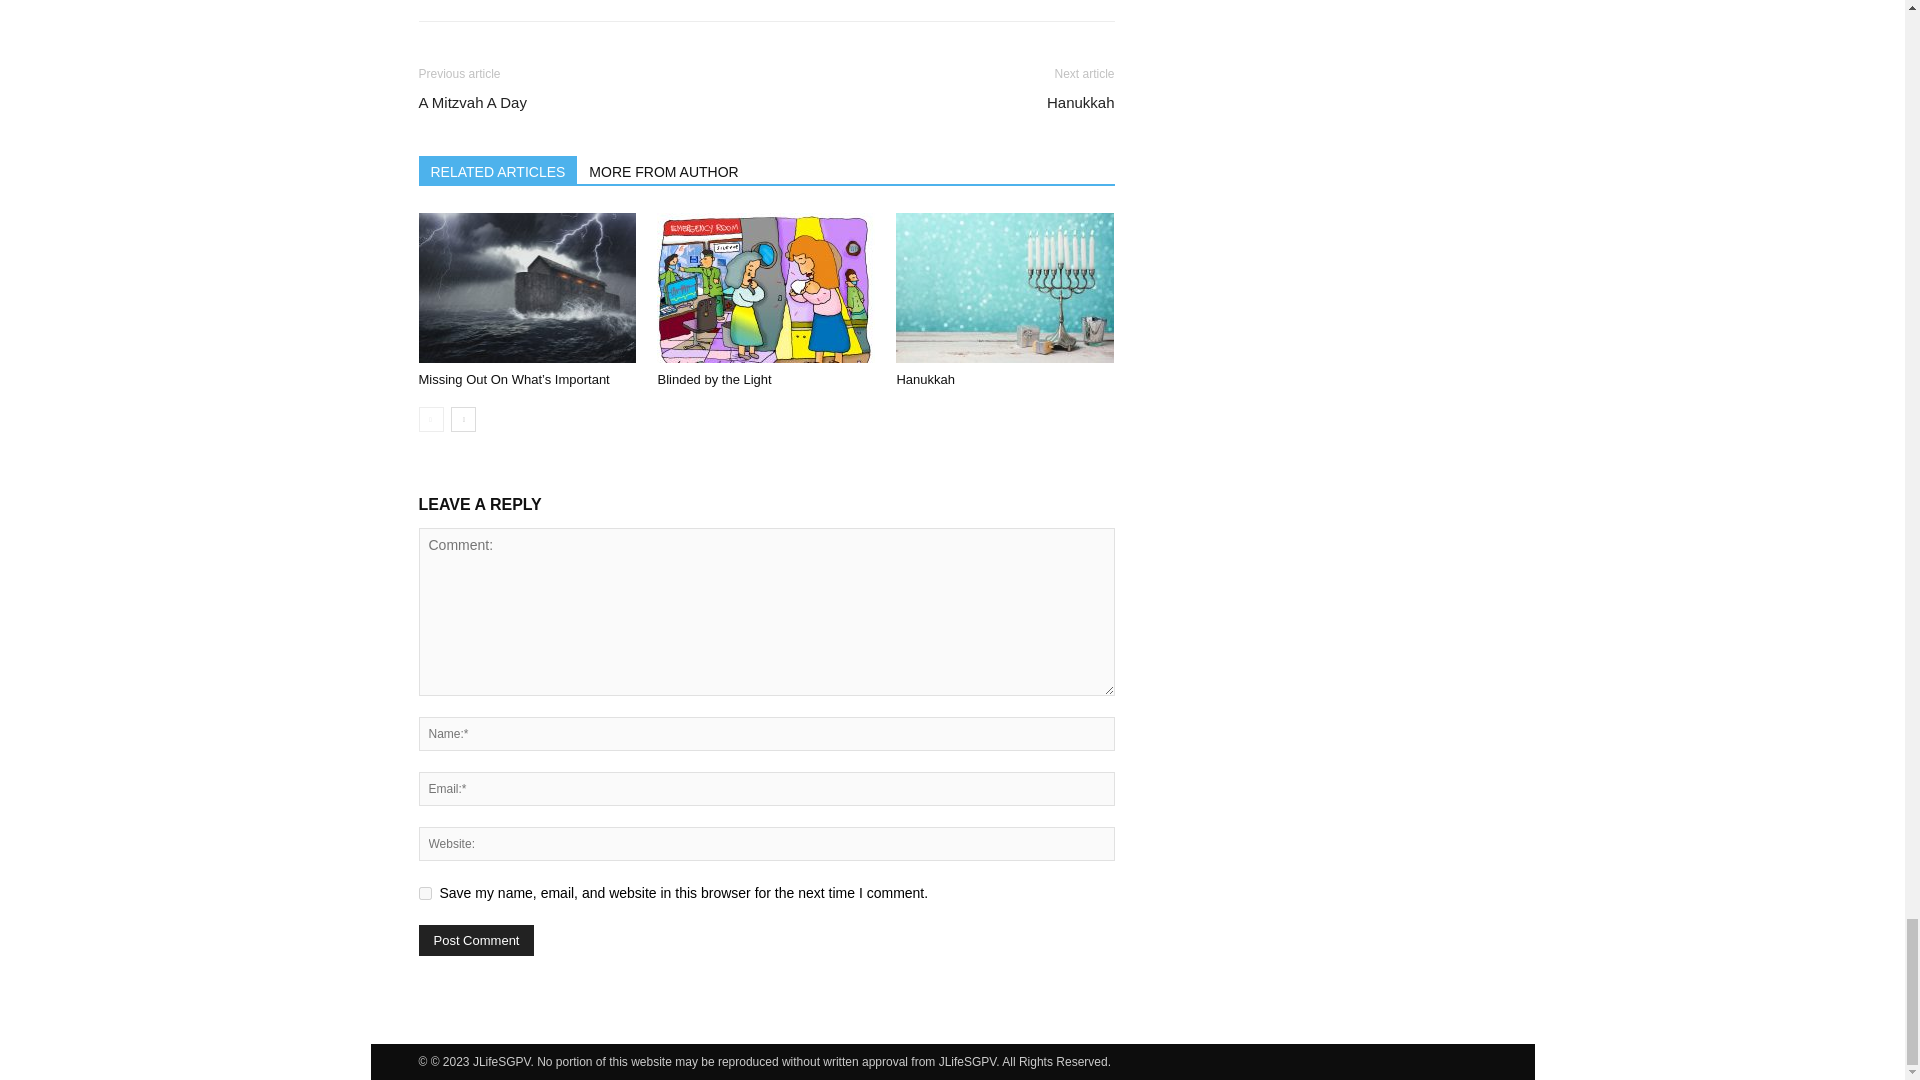 This screenshot has width=1920, height=1080. I want to click on Post Comment, so click(476, 940).